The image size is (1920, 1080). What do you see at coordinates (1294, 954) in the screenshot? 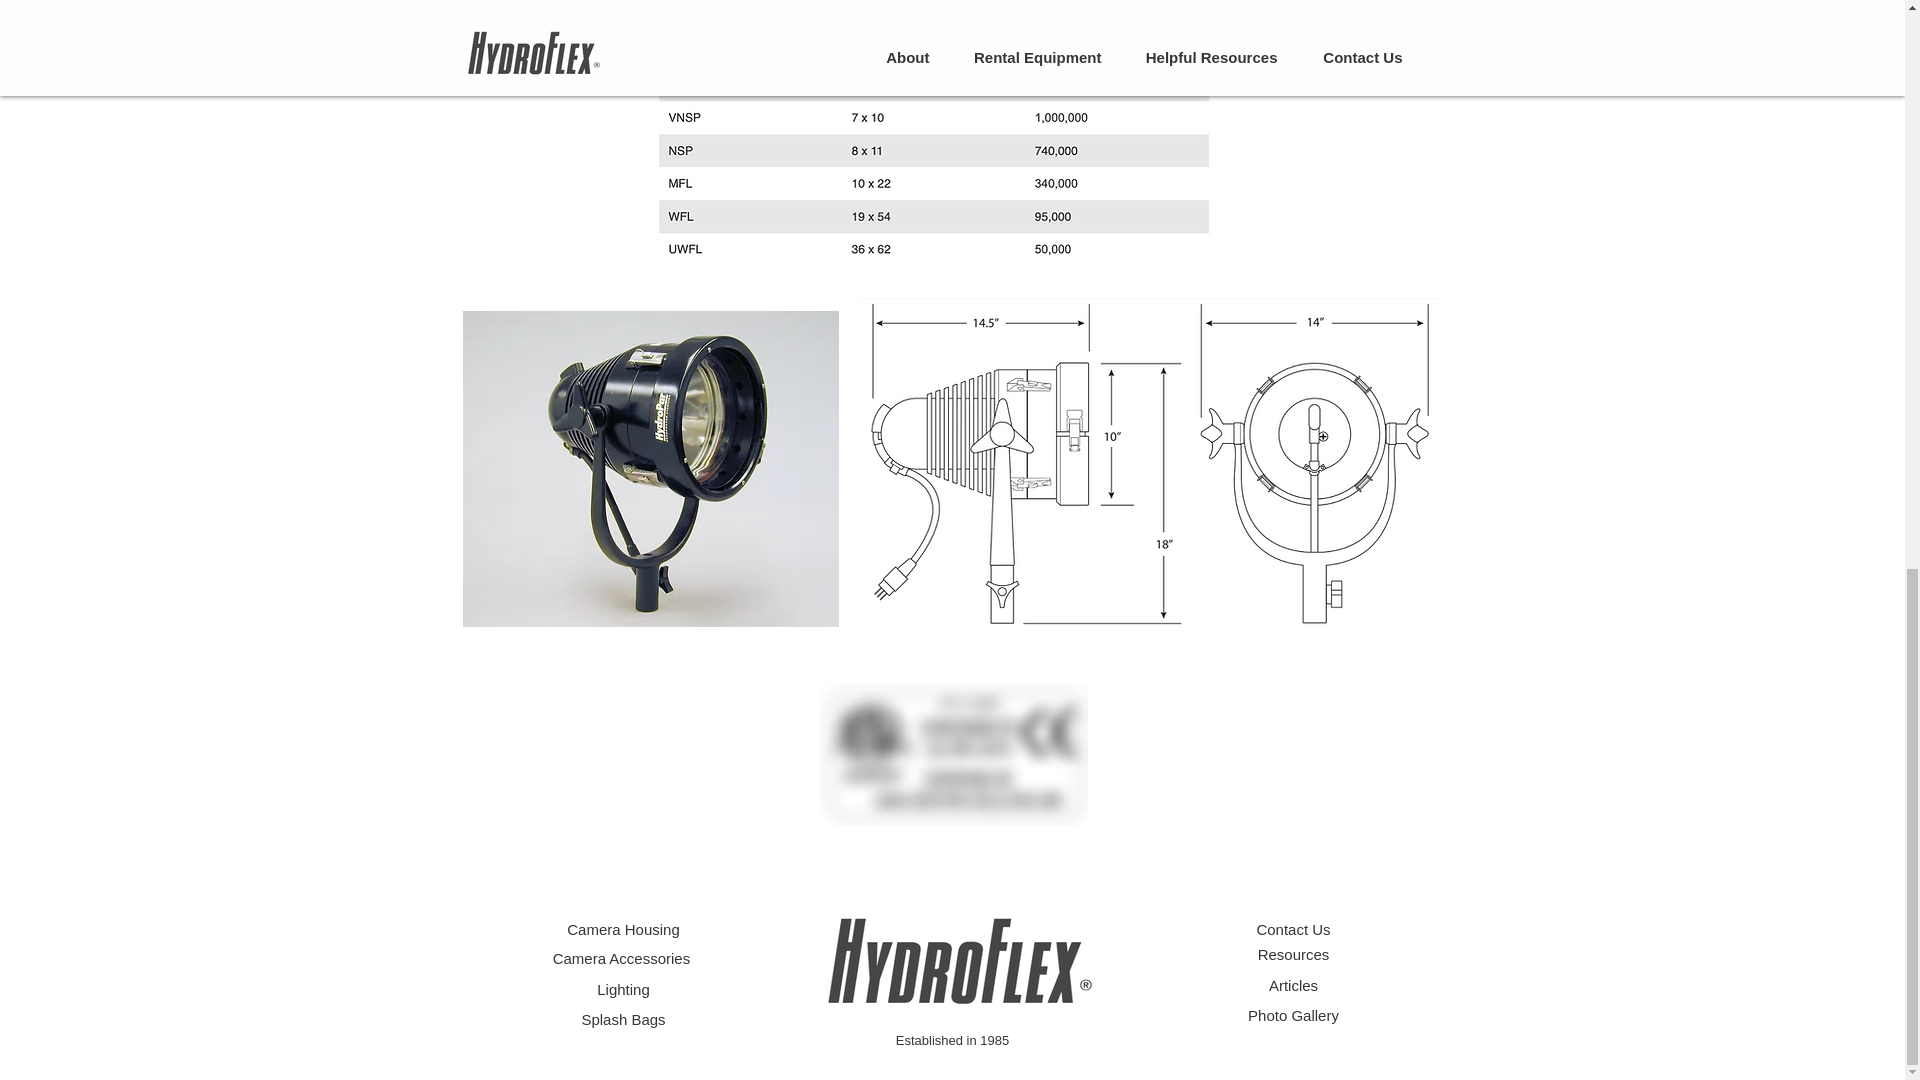
I see `Resources` at bounding box center [1294, 954].